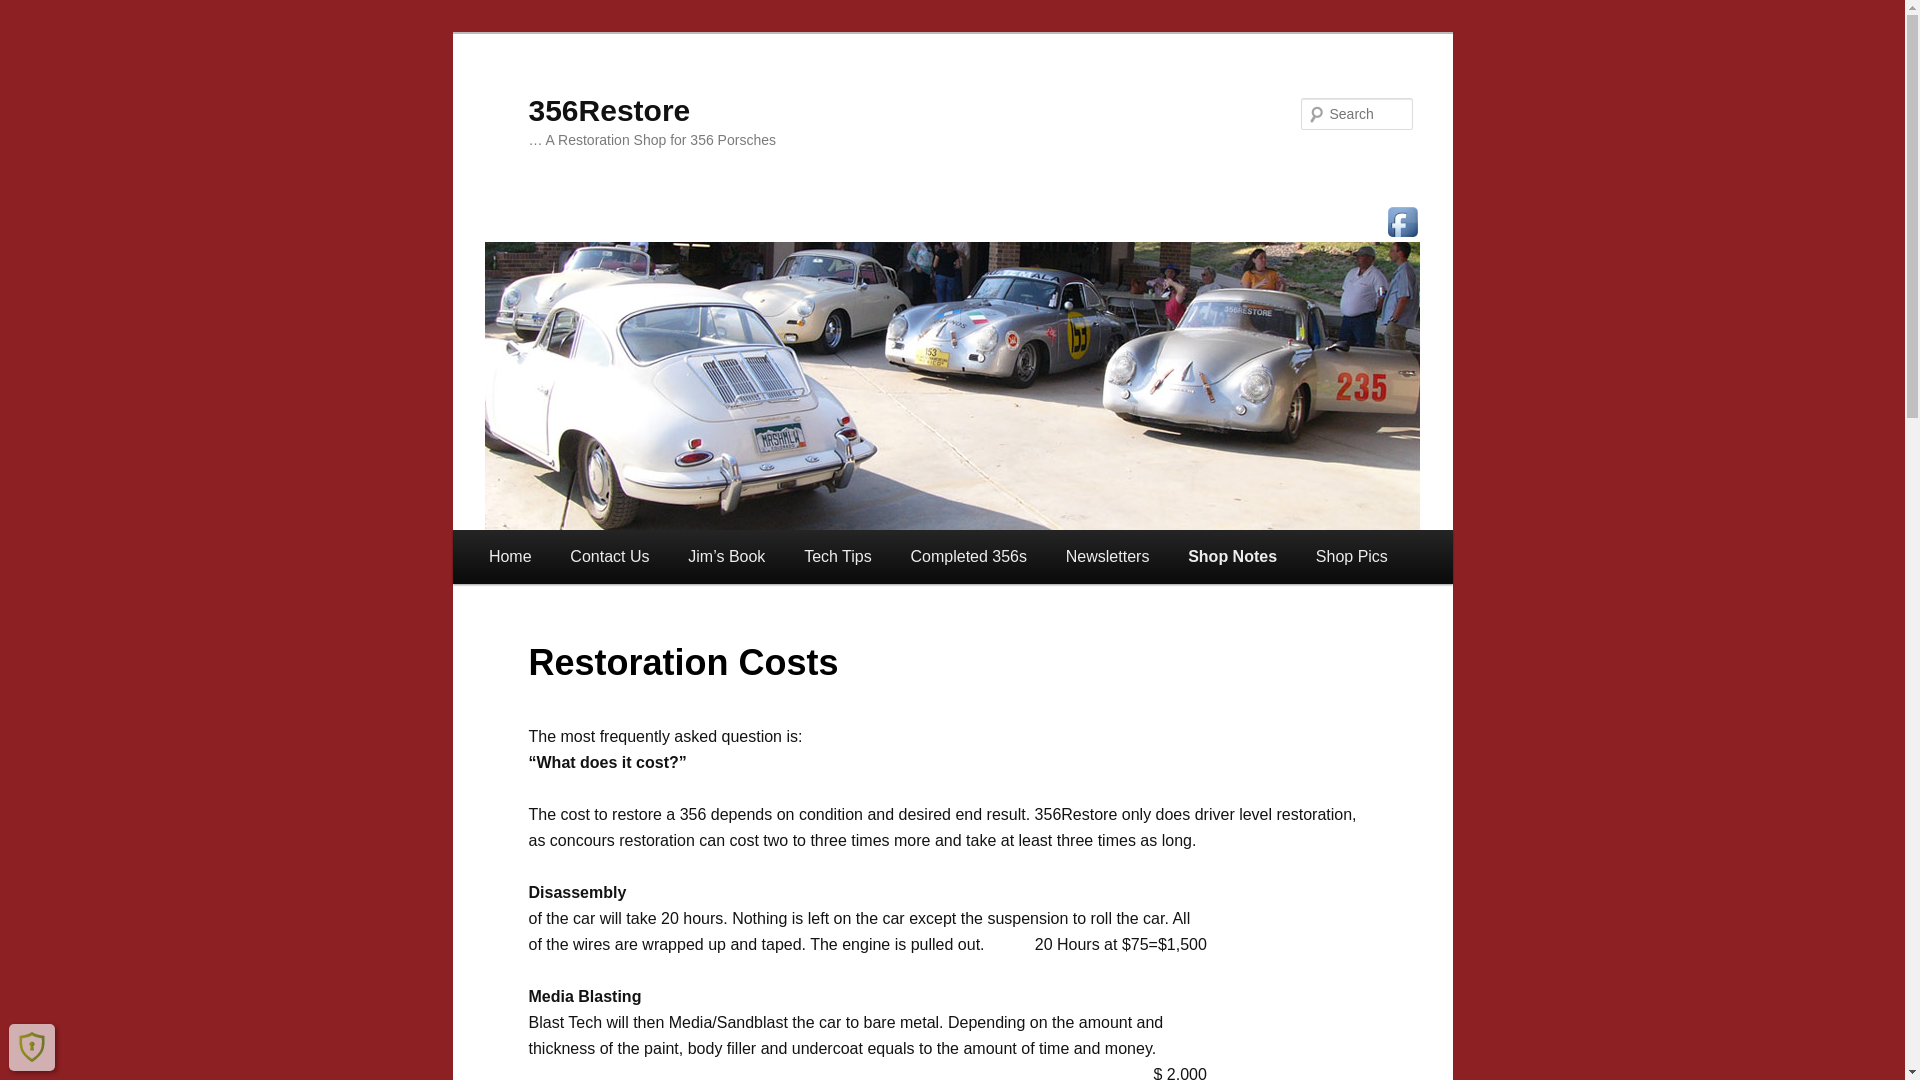 The image size is (1920, 1080). What do you see at coordinates (838, 556) in the screenshot?
I see `Tech Tips` at bounding box center [838, 556].